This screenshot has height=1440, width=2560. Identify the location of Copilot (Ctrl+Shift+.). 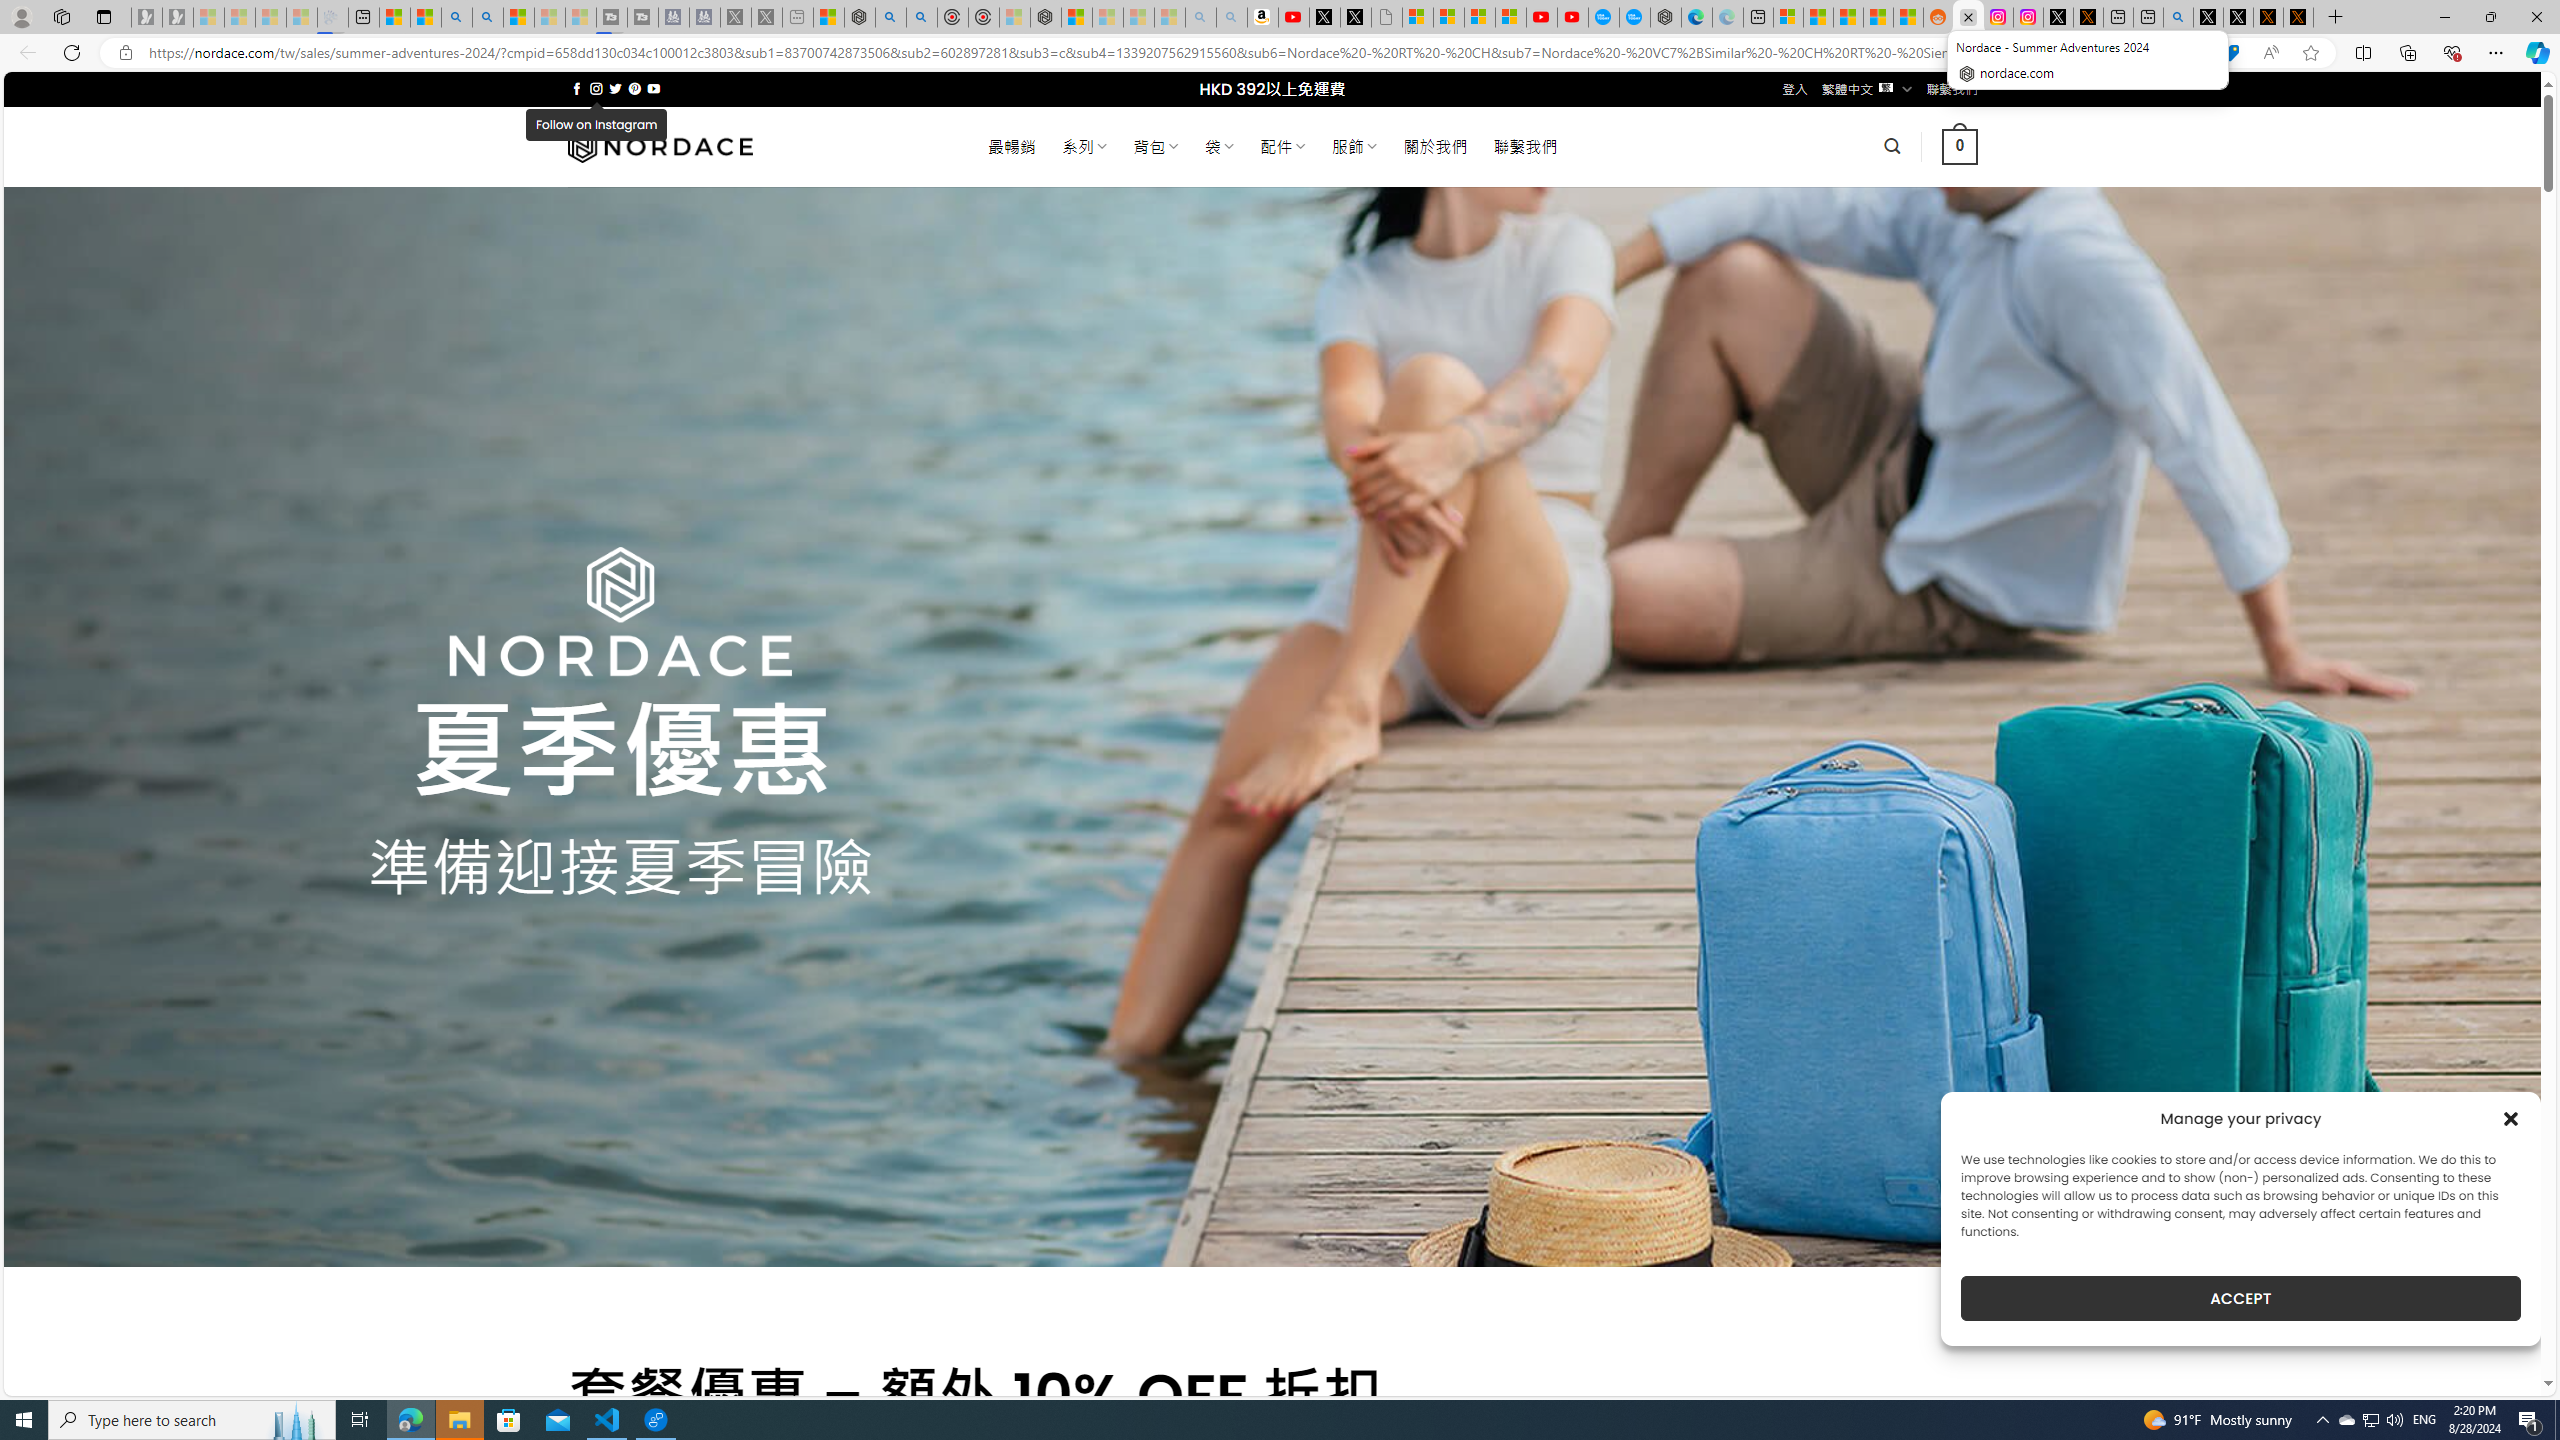
(2536, 52).